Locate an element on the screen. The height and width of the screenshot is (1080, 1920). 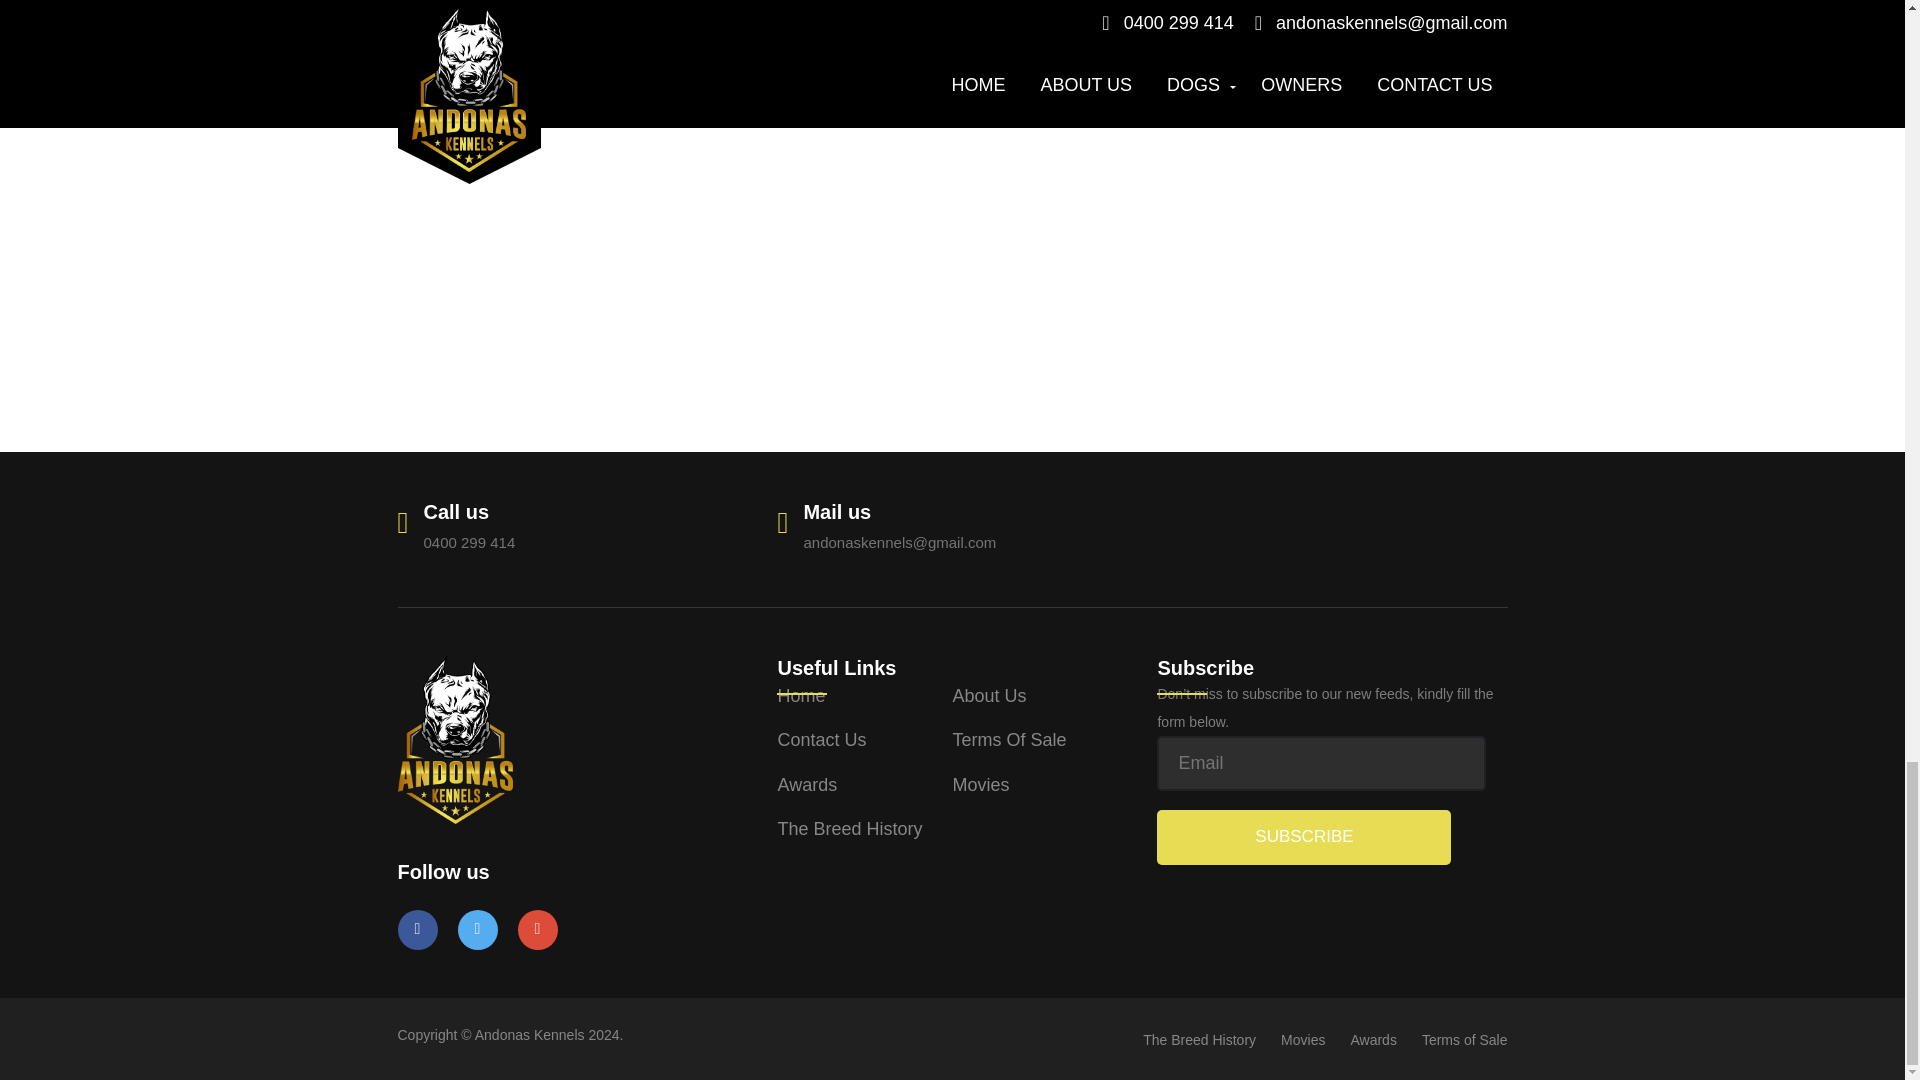
The Breed History is located at coordinates (849, 828).